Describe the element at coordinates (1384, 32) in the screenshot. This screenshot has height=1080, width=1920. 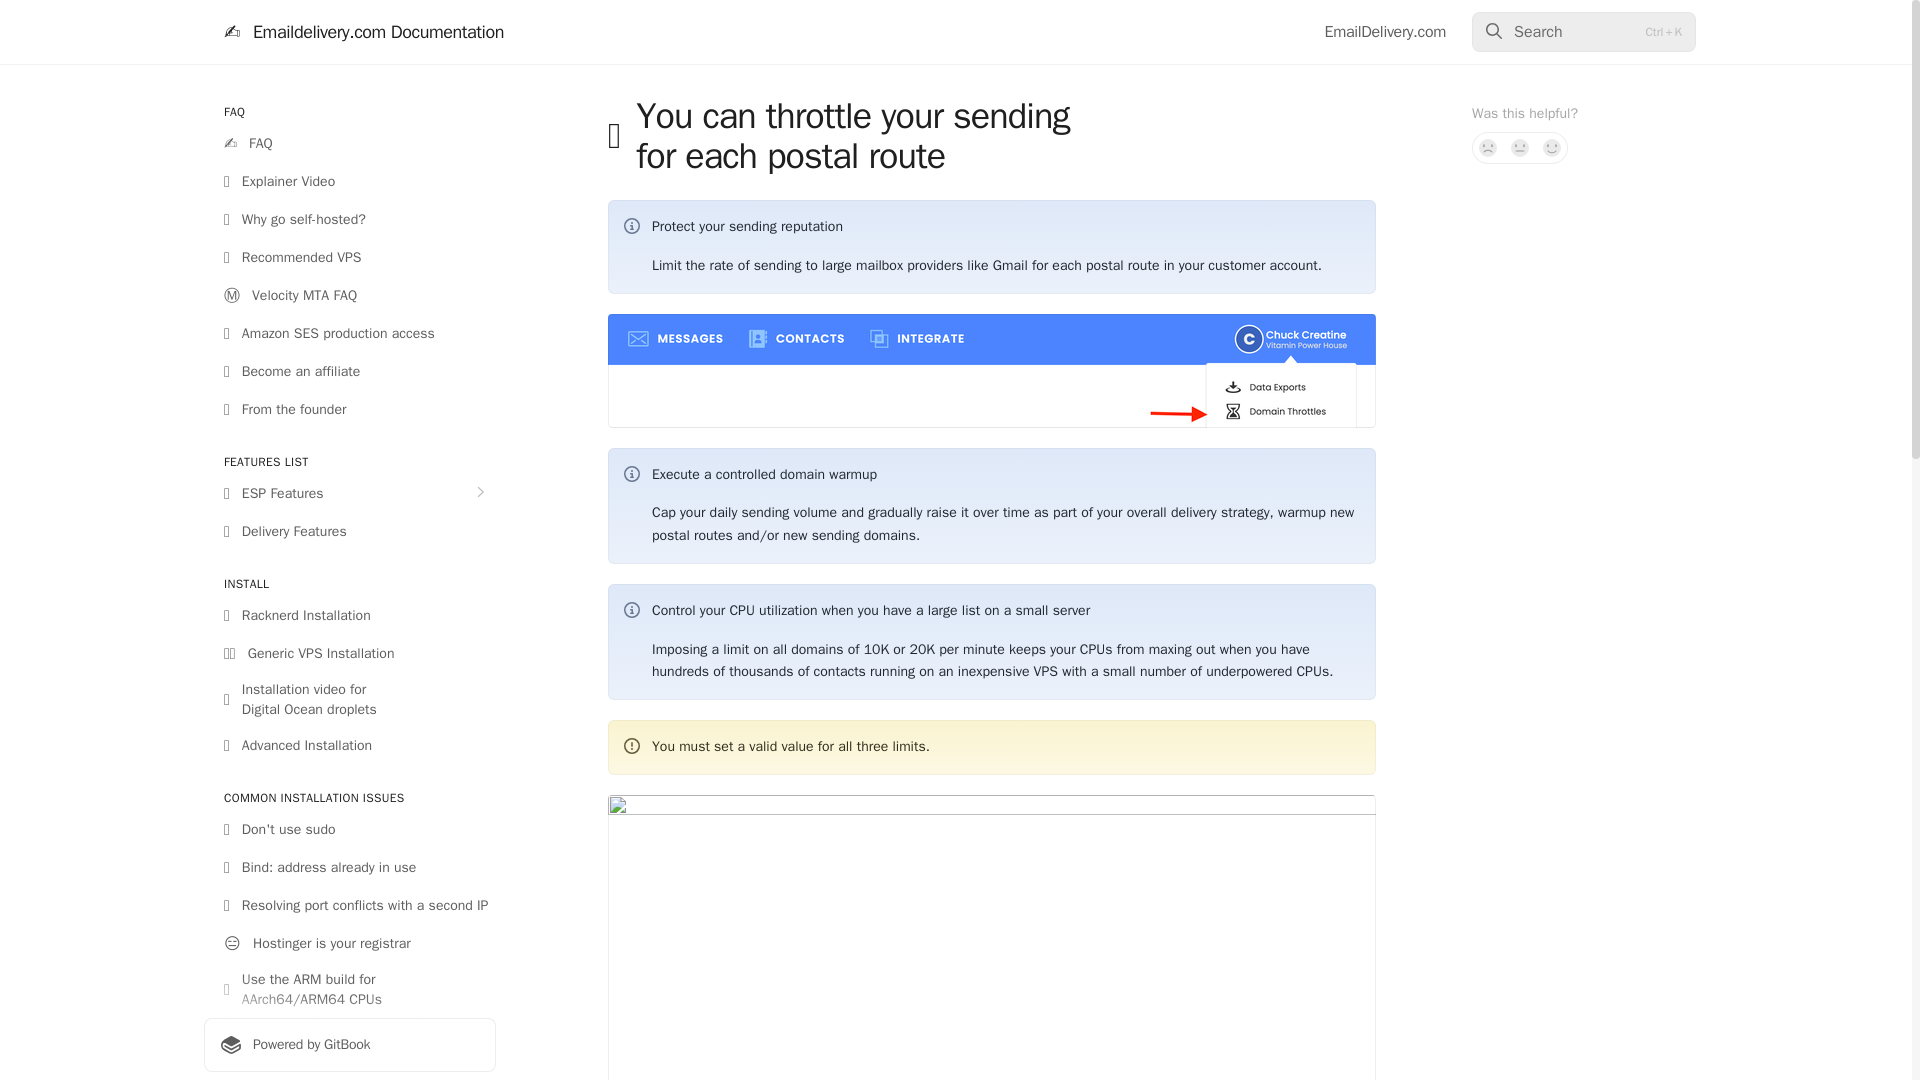
I see `EmailDelivery.com` at that location.